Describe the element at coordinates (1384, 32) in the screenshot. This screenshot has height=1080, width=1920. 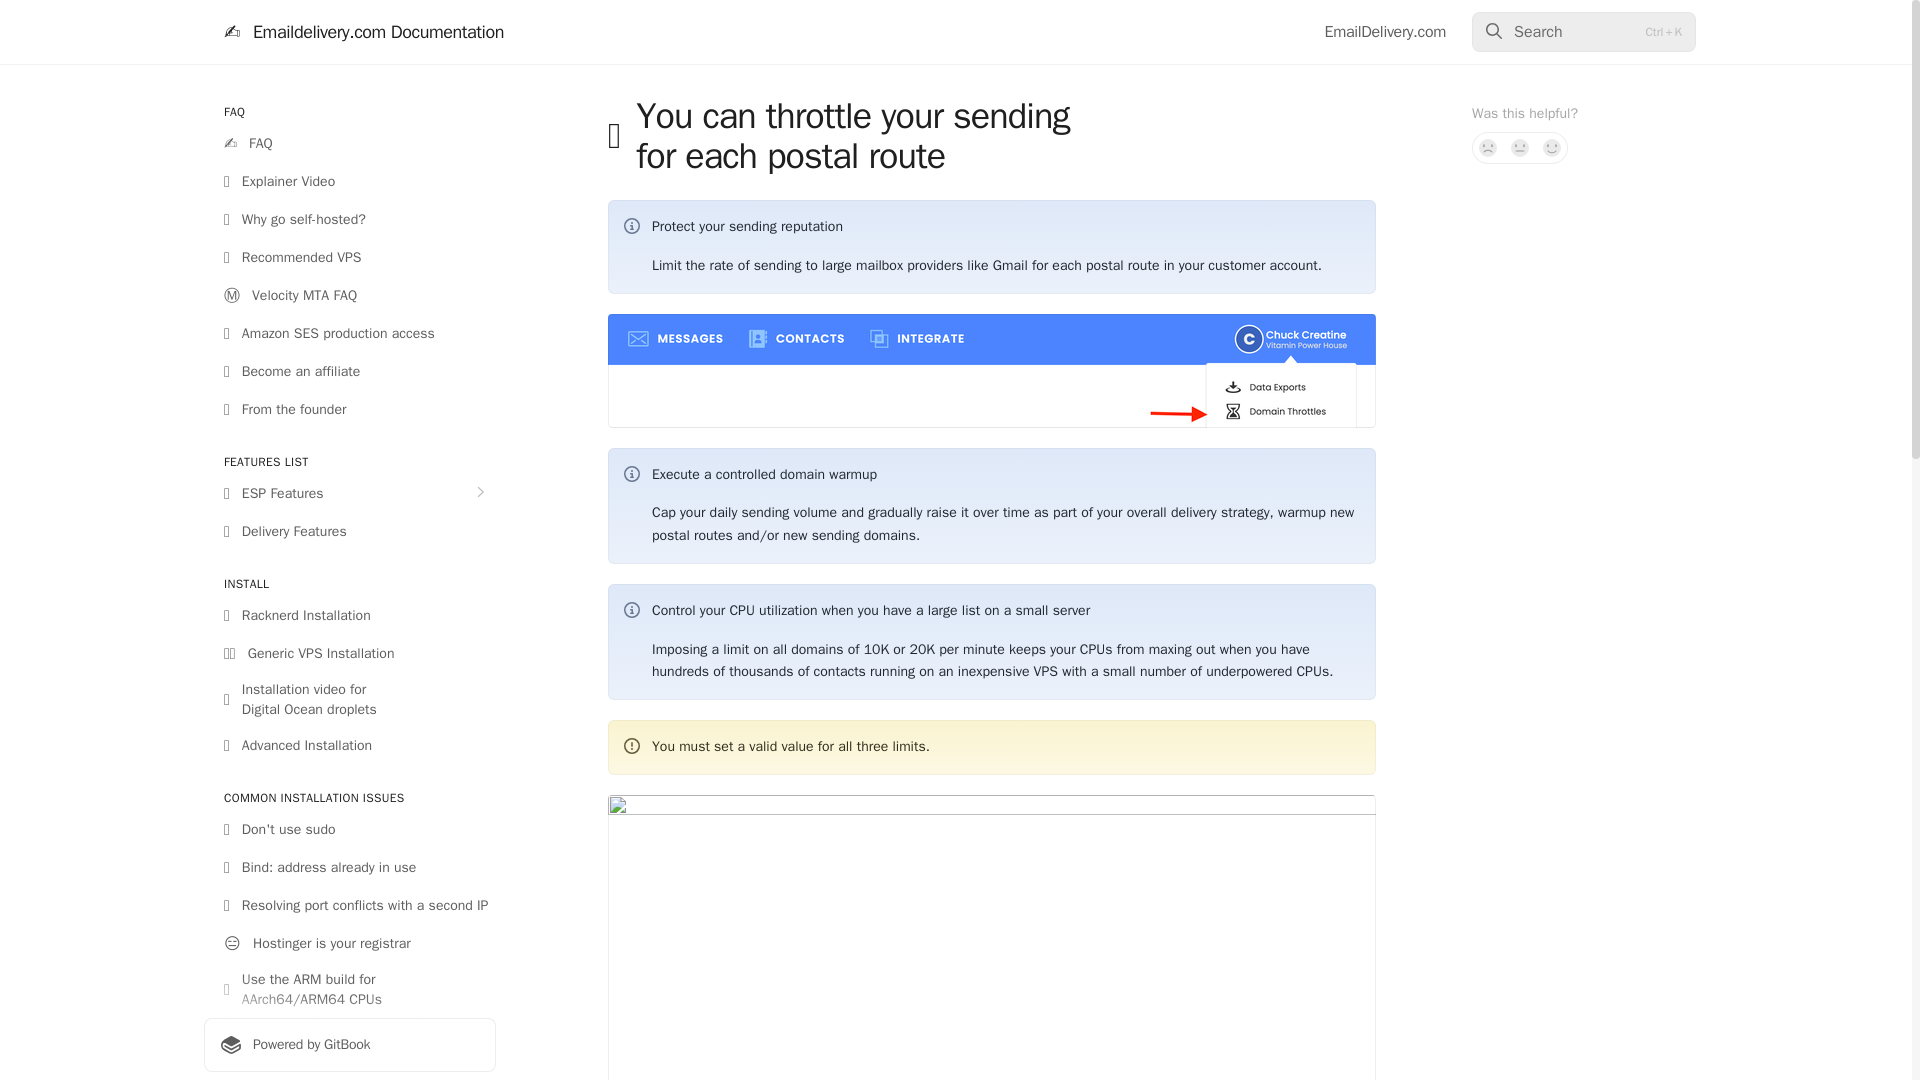
I see `EmailDelivery.com` at that location.